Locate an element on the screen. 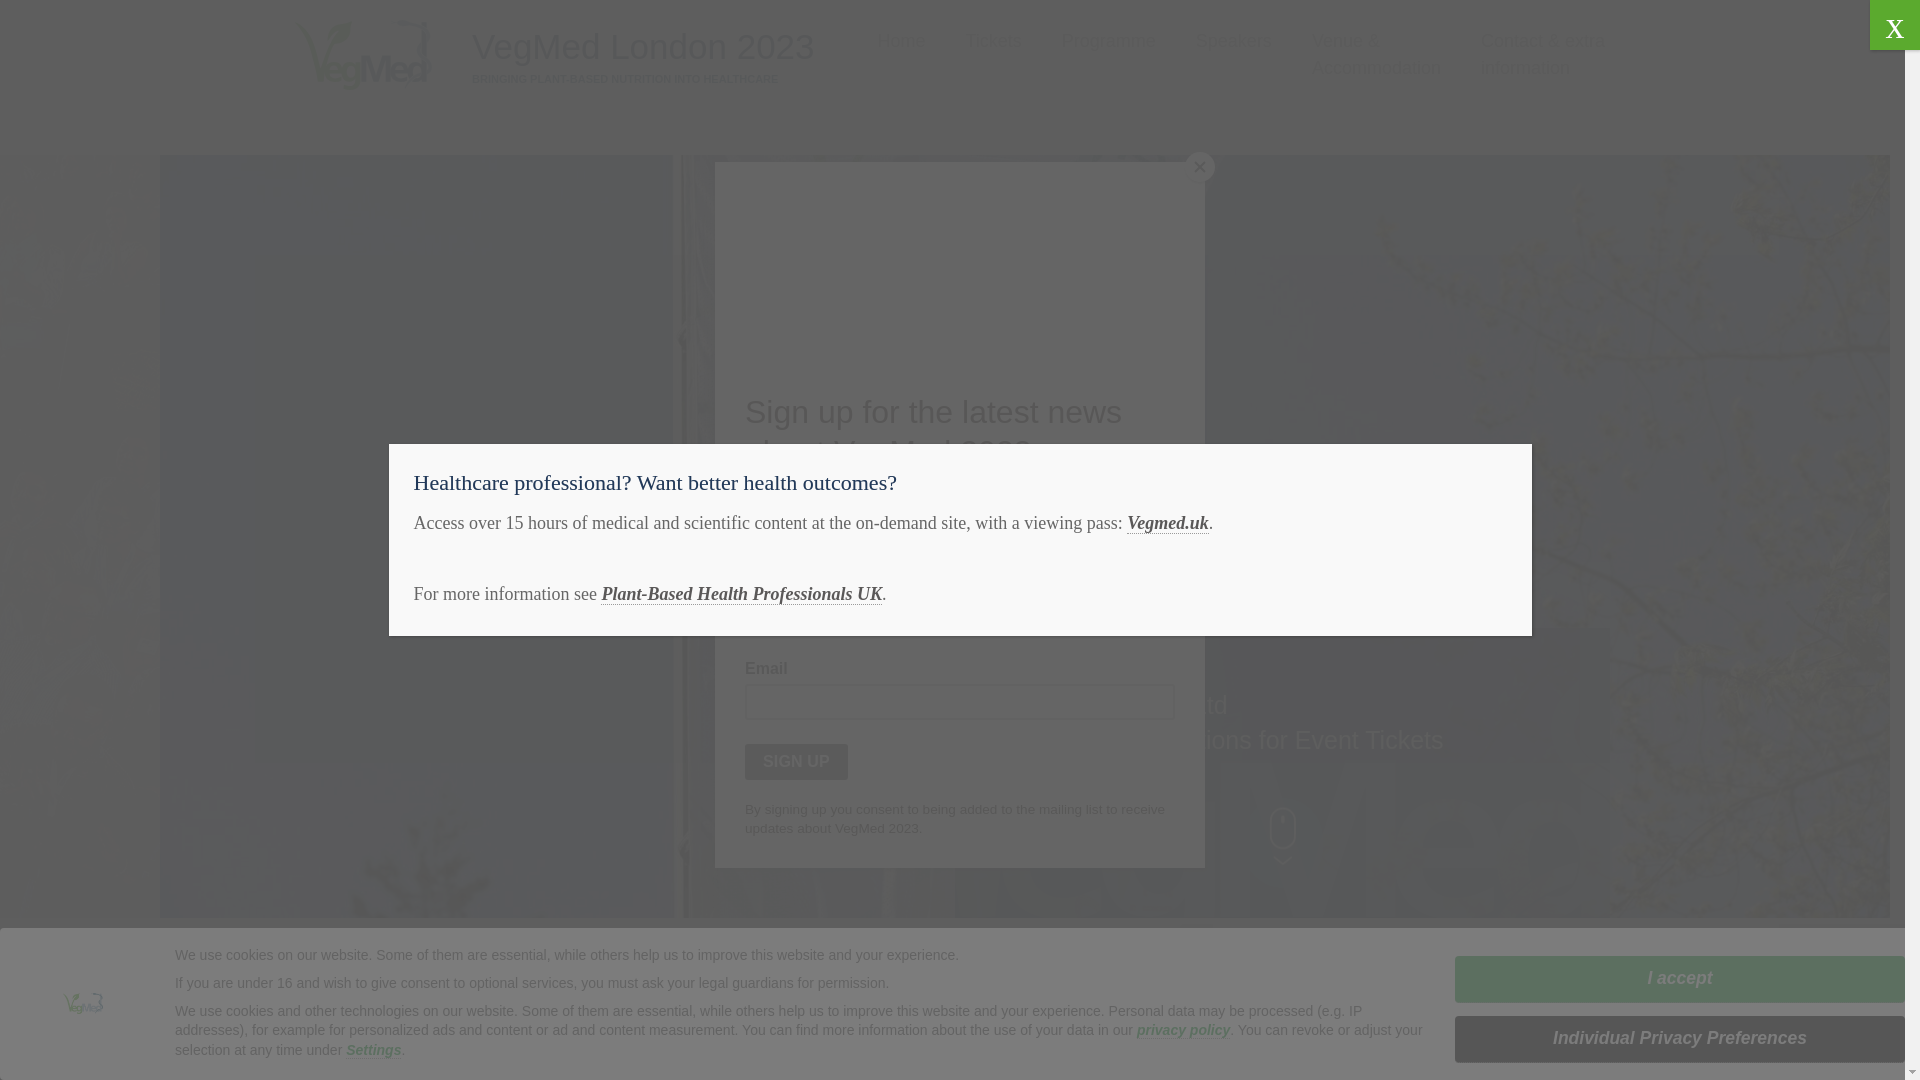  Programme is located at coordinates (1108, 42).